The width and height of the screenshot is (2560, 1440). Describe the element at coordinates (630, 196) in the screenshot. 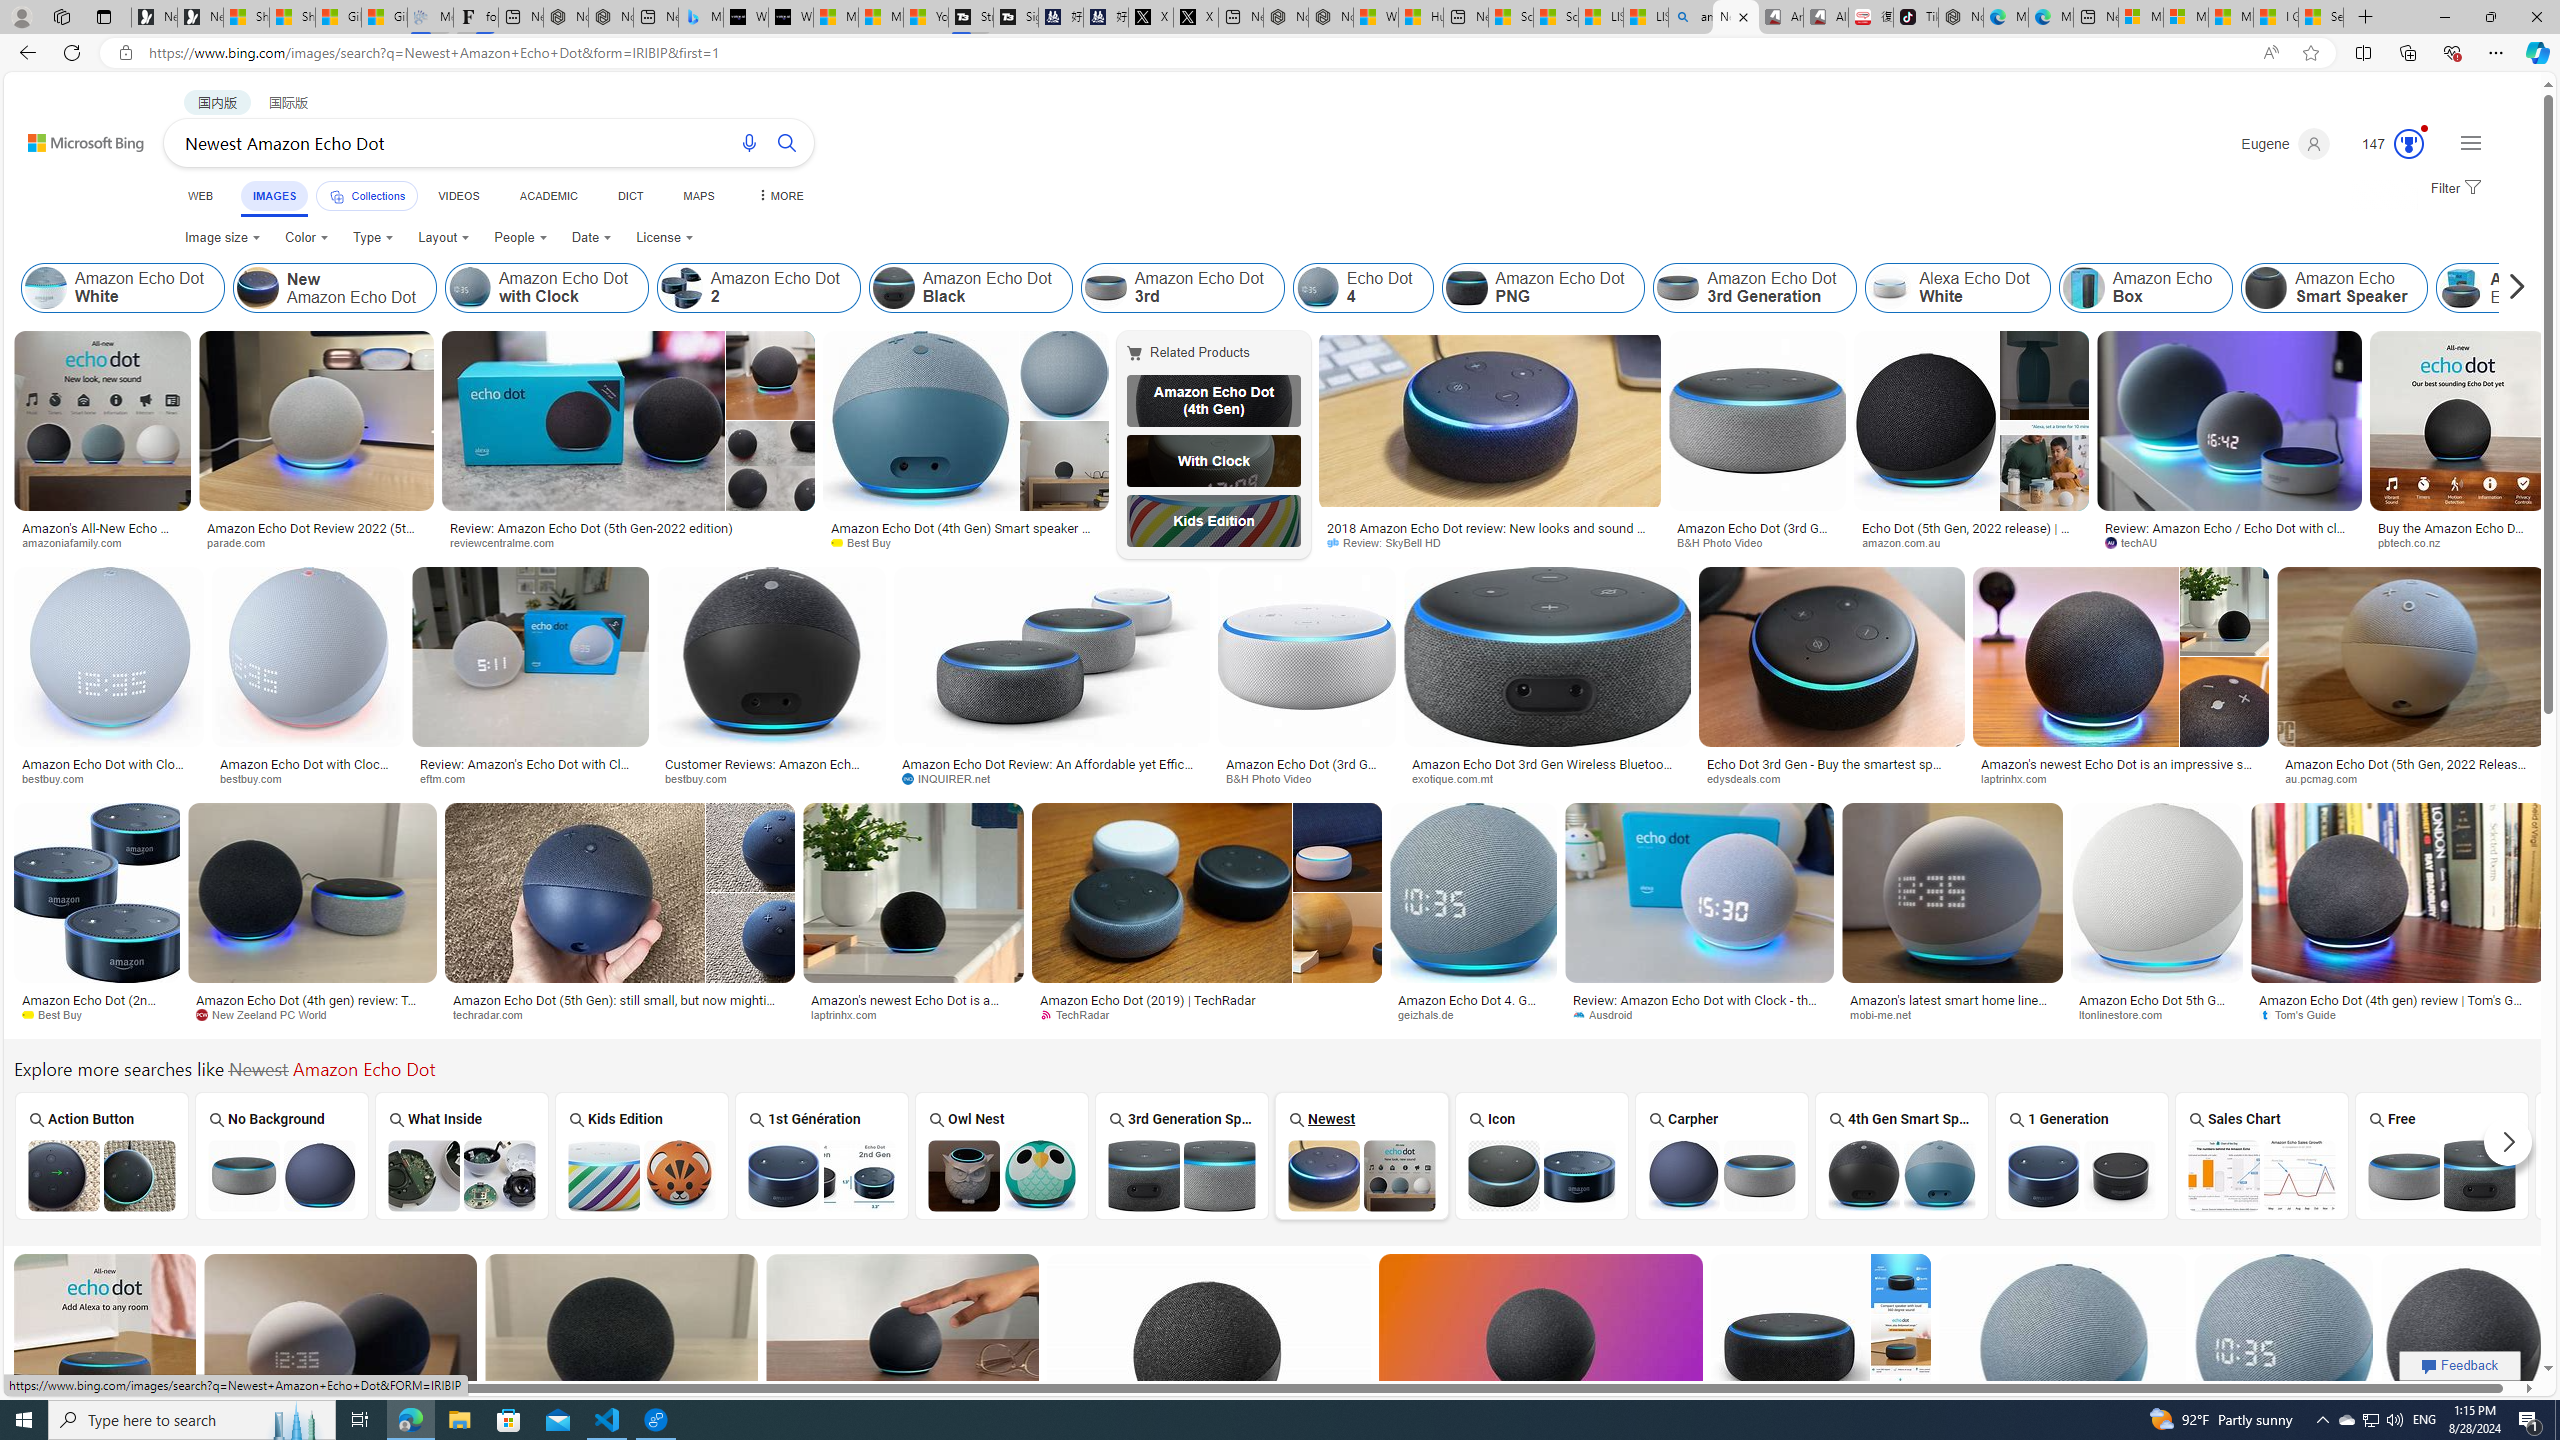

I see `DICT` at that location.